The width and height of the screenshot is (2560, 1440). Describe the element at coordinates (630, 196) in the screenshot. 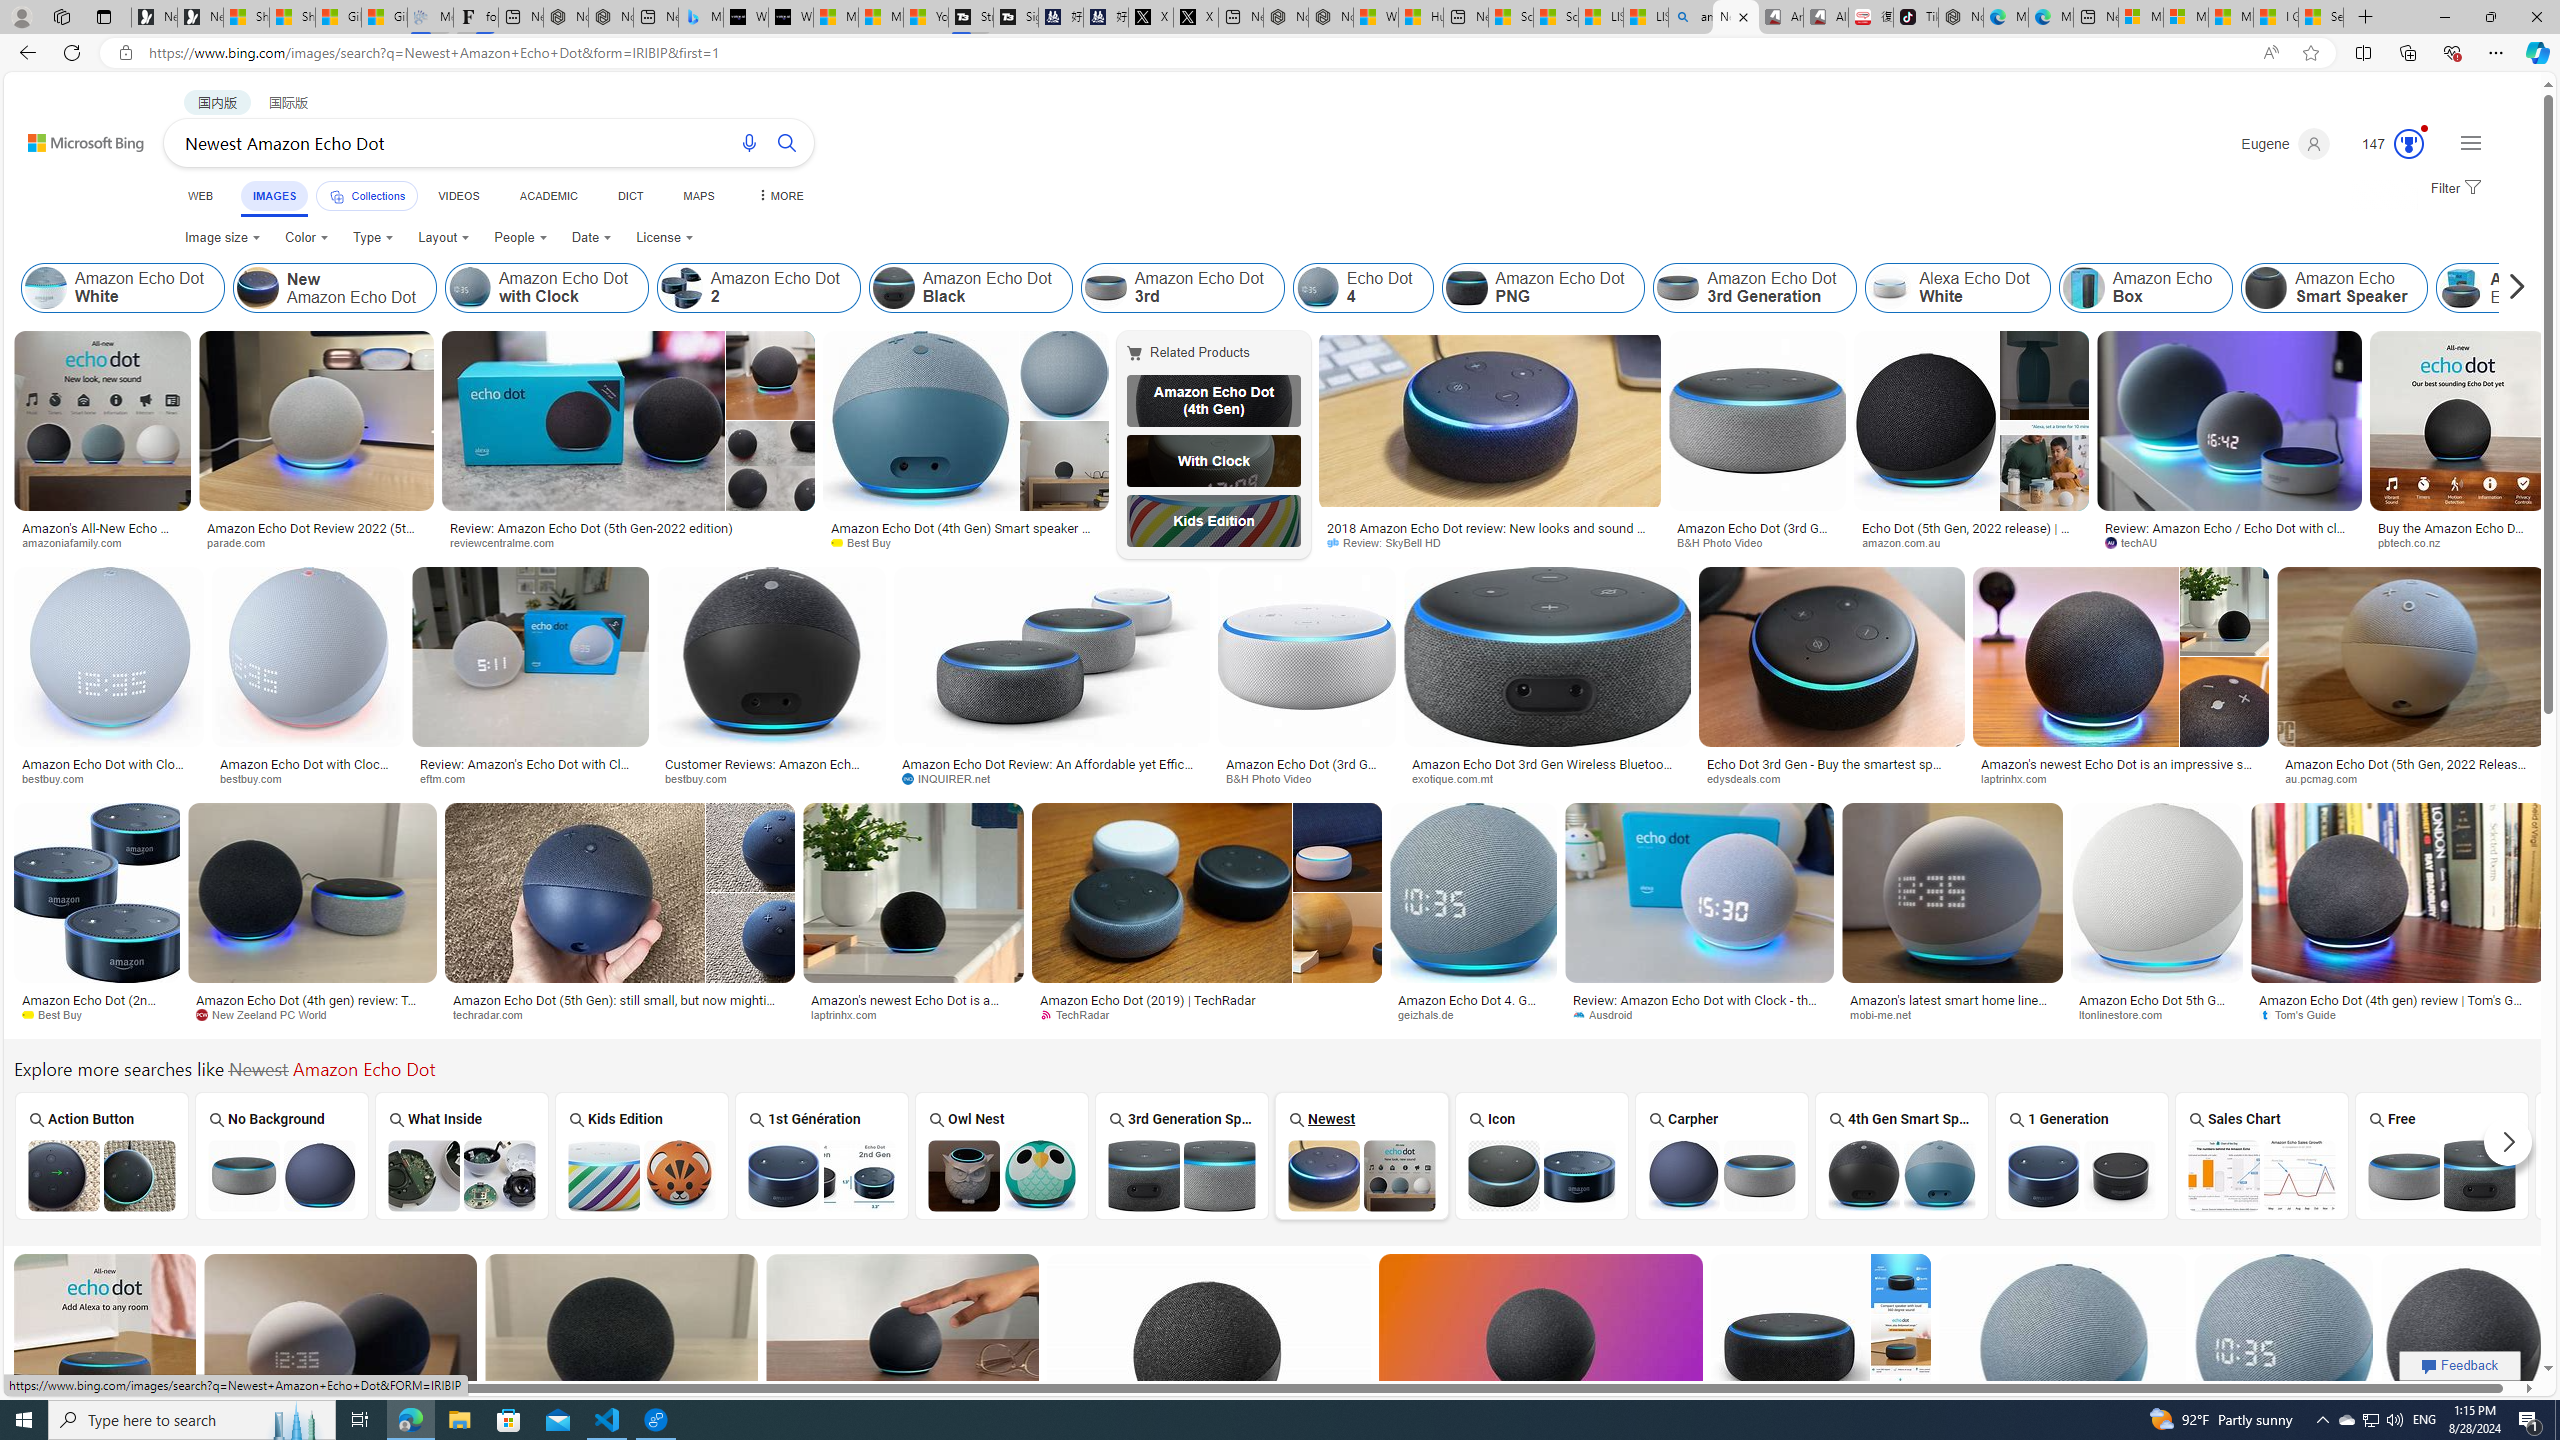

I see `DICT` at that location.